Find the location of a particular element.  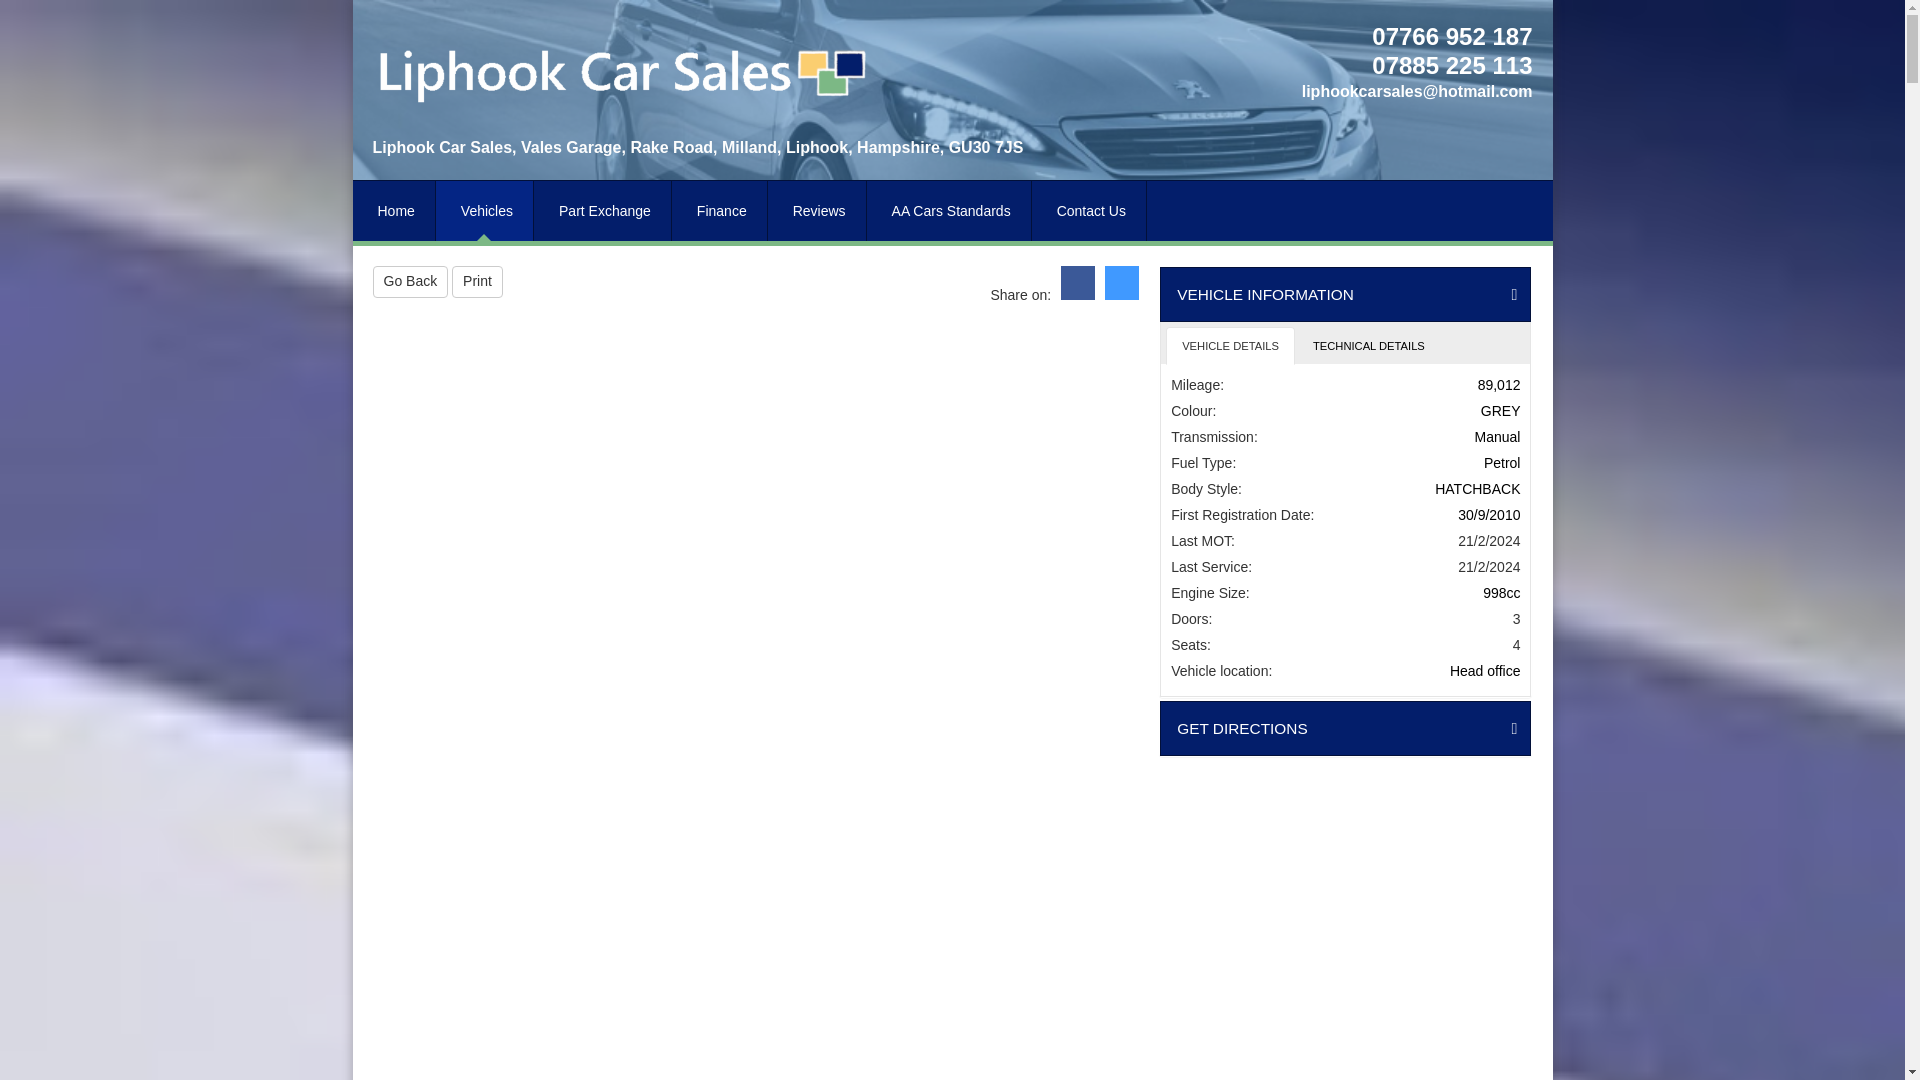

AA Cars Standards is located at coordinates (950, 210).